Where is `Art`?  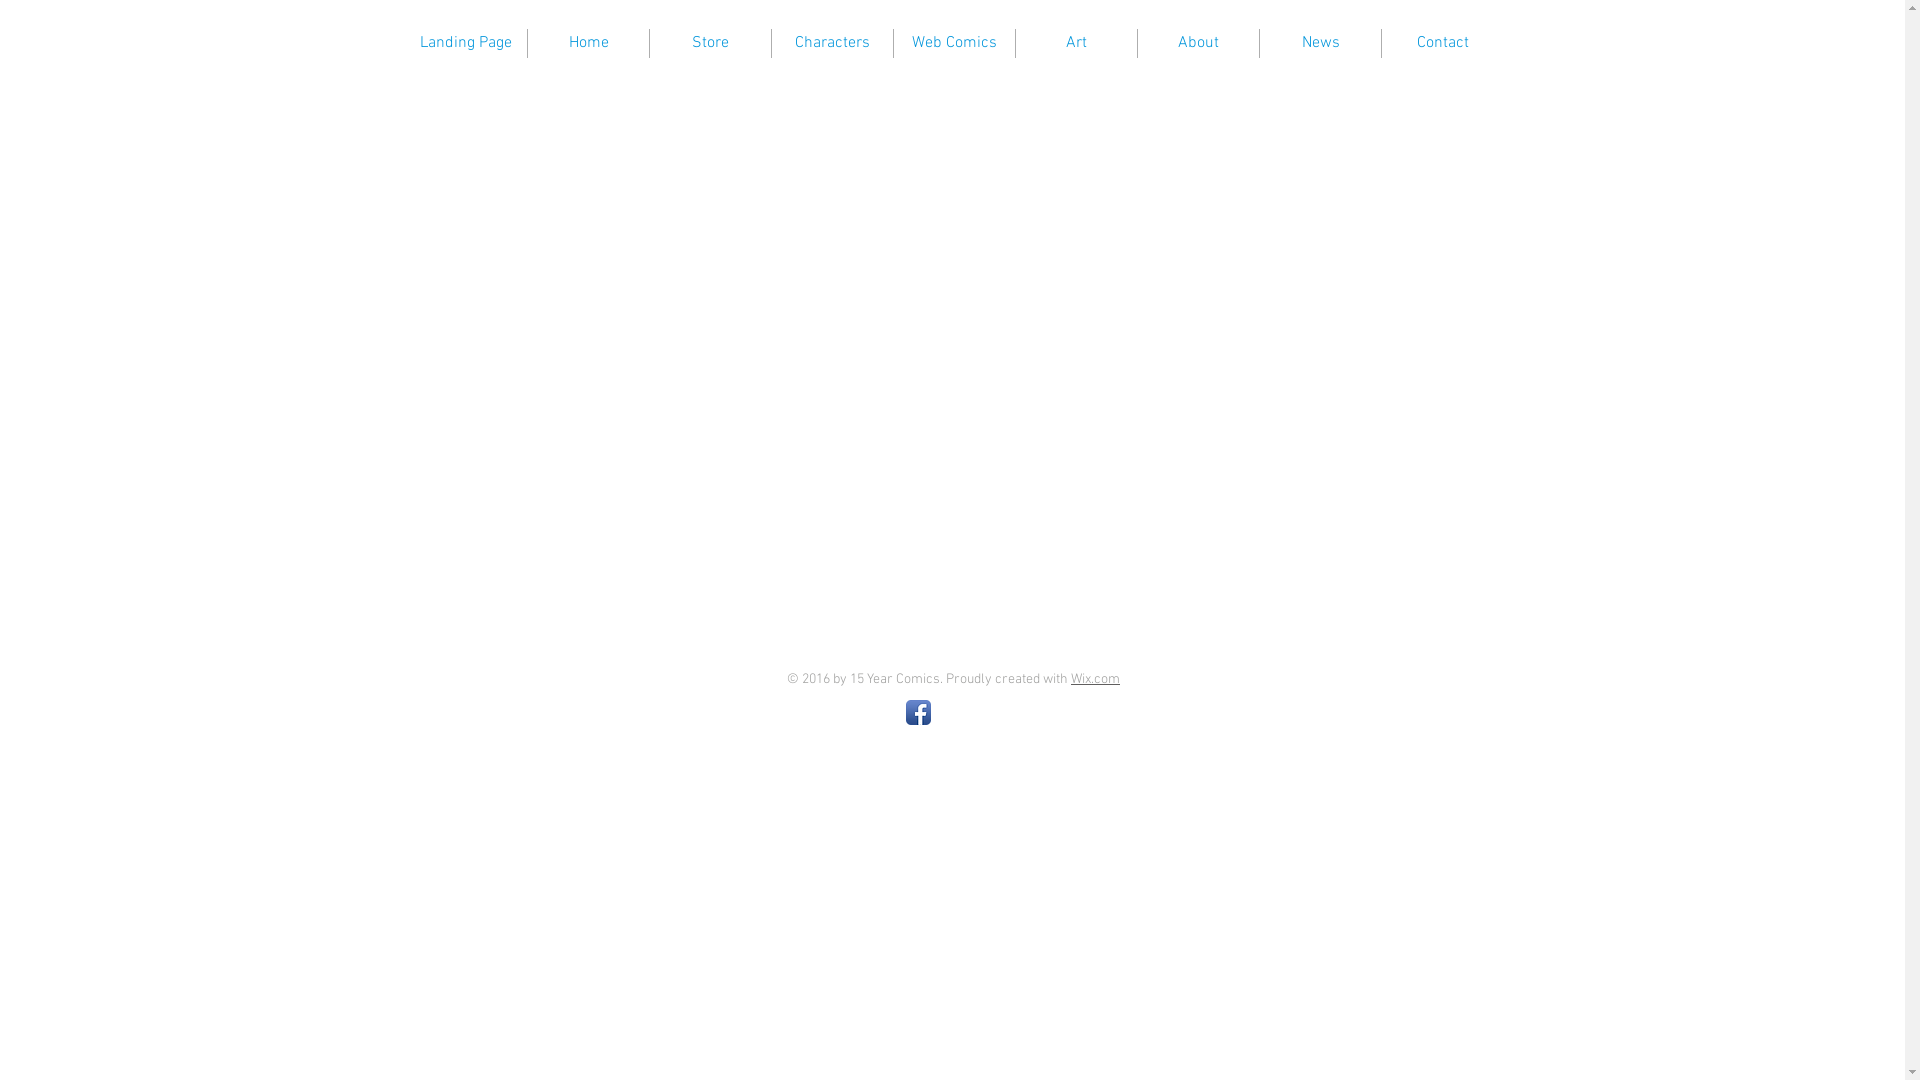
Art is located at coordinates (1076, 44).